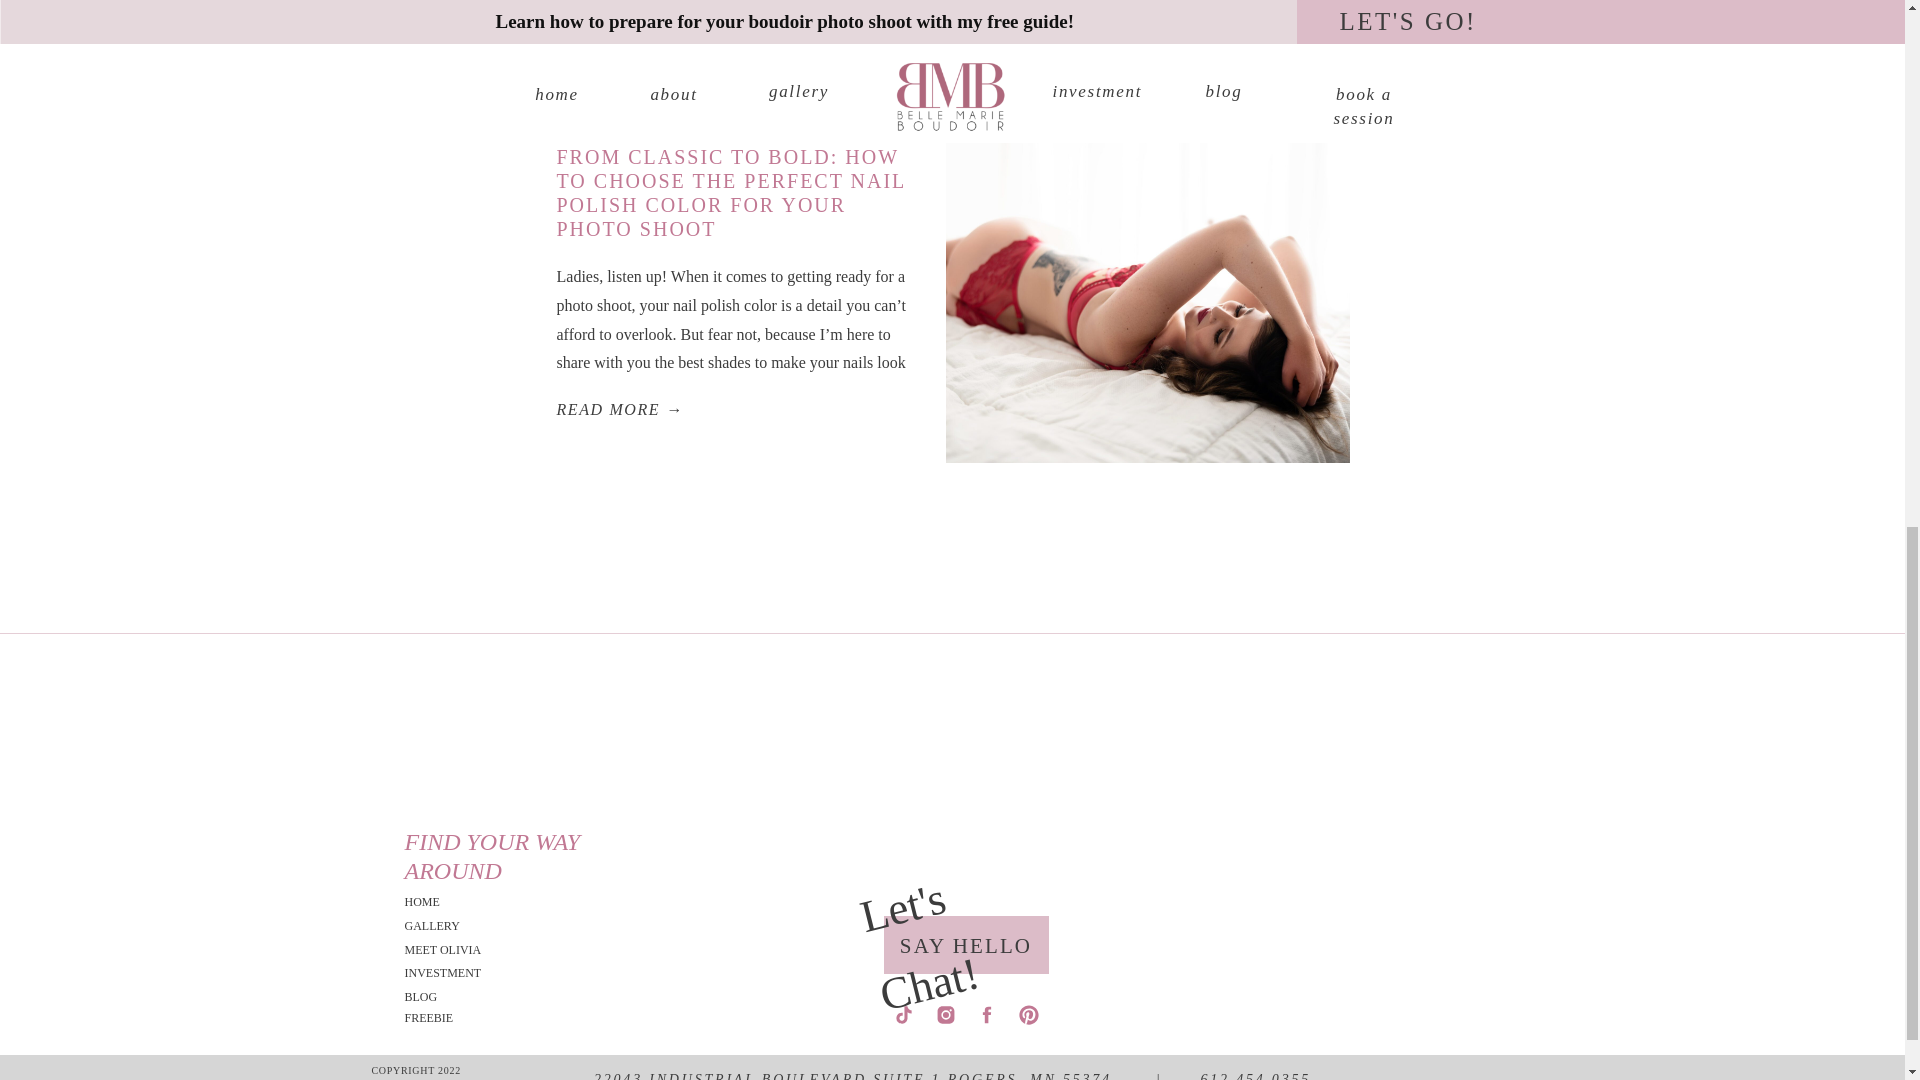 The height and width of the screenshot is (1080, 1920). I want to click on MEET OLIVIA, so click(460, 950).